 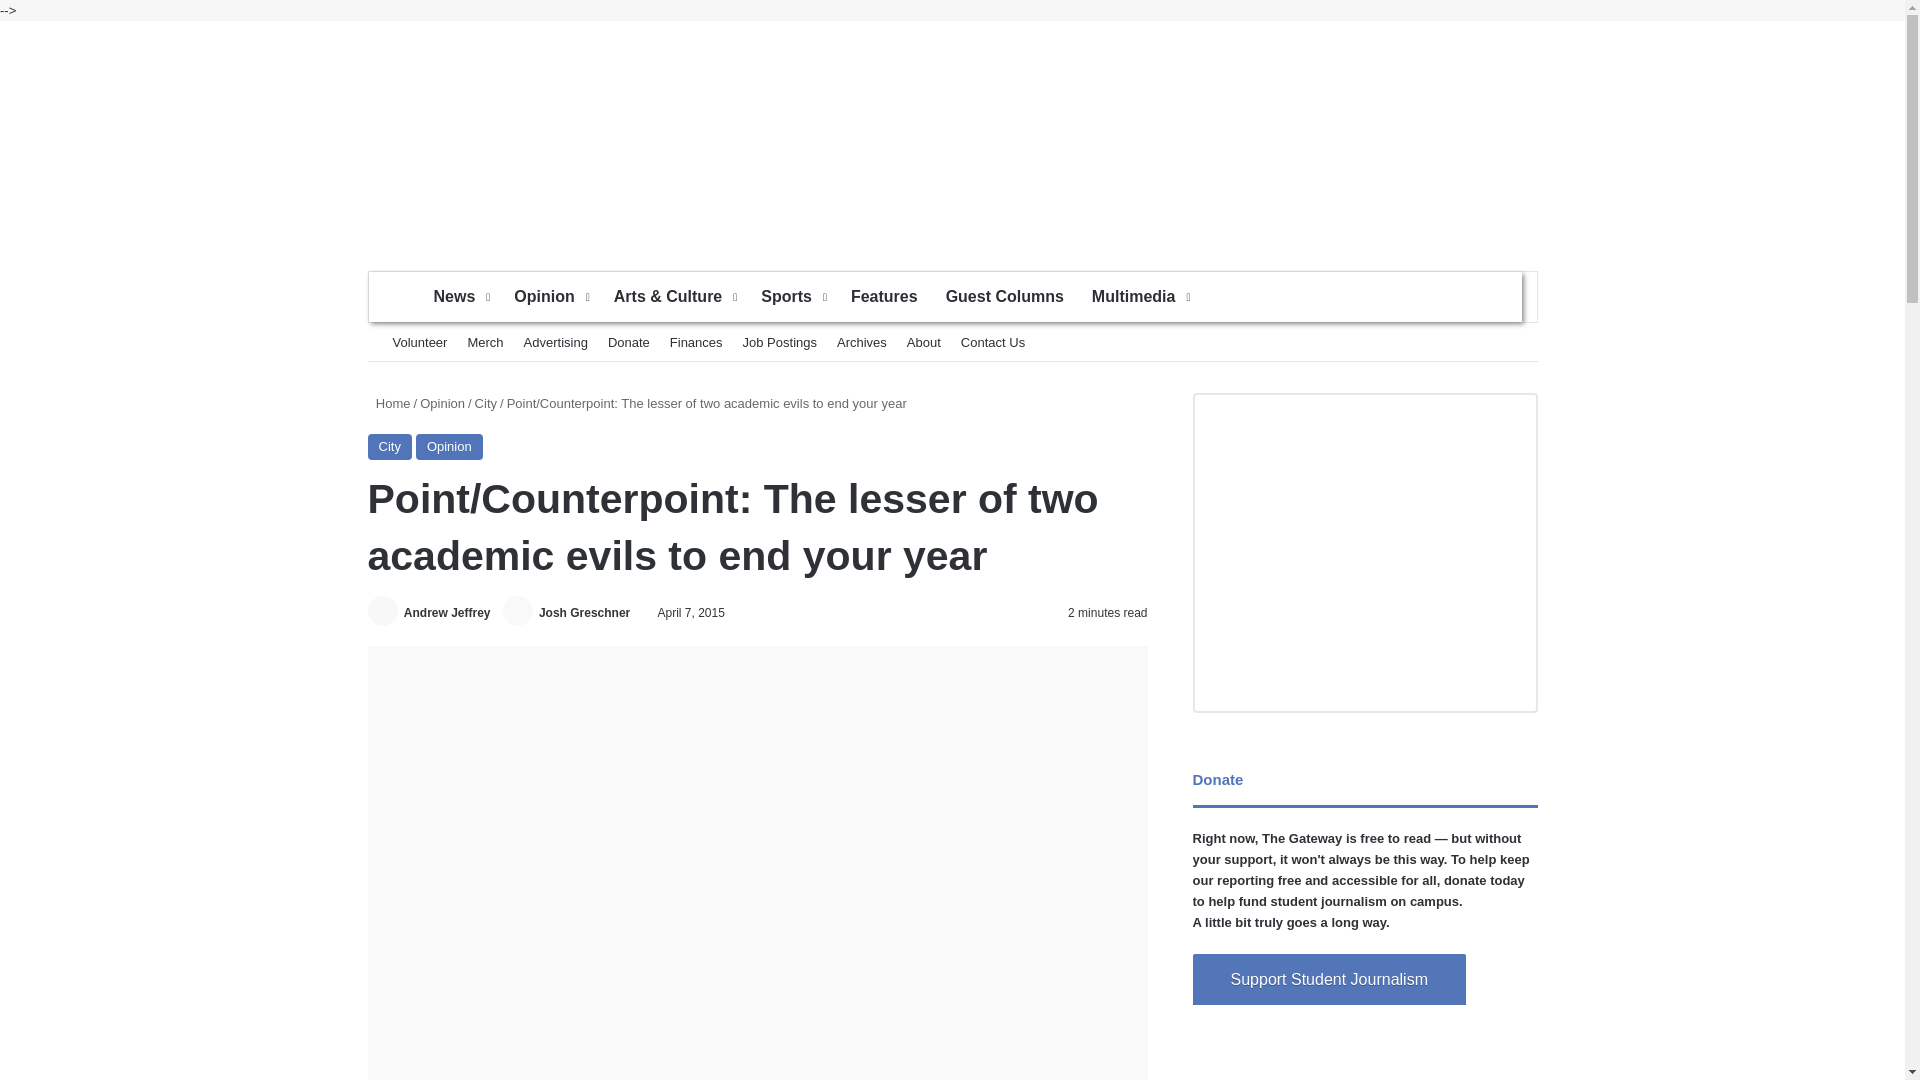 I want to click on Andrew Jeffrey, so click(x=447, y=612).